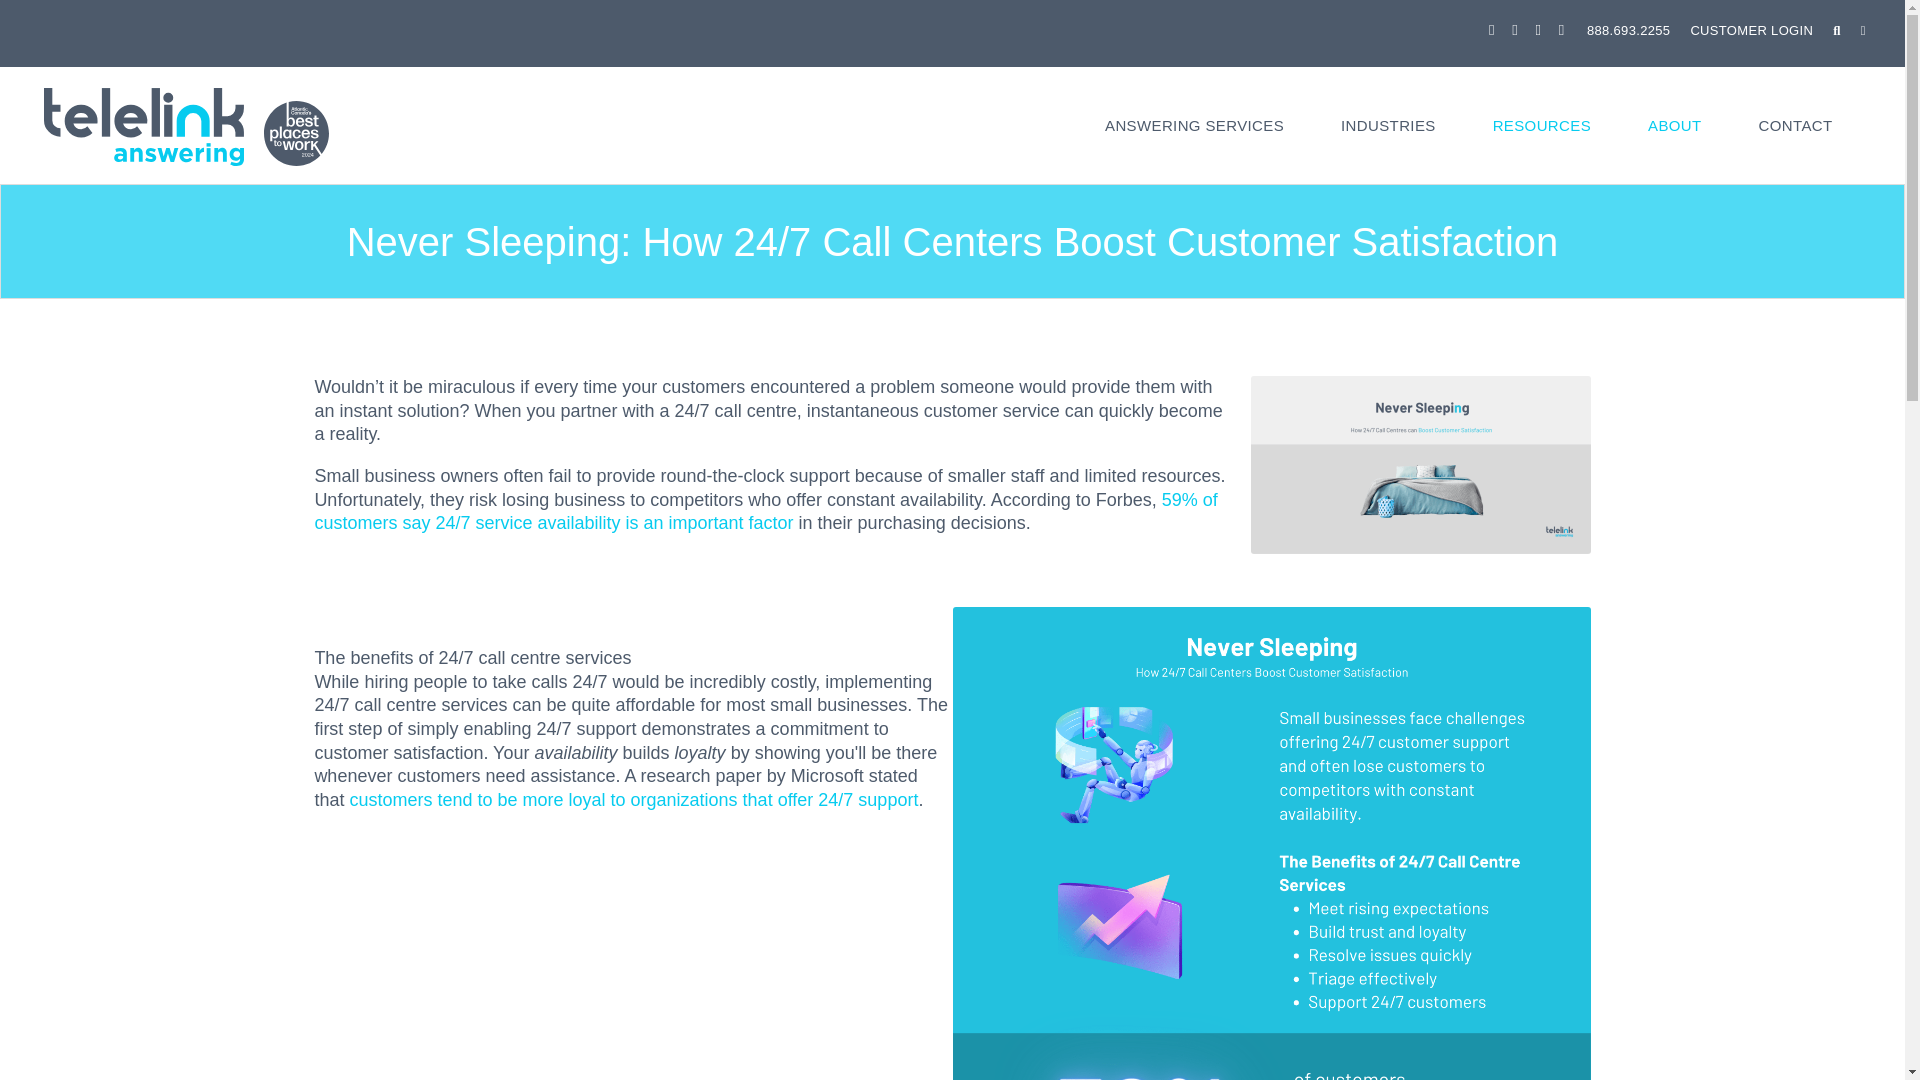  Describe the element at coordinates (1618, 30) in the screenshot. I see `888.693.2255` at that location.